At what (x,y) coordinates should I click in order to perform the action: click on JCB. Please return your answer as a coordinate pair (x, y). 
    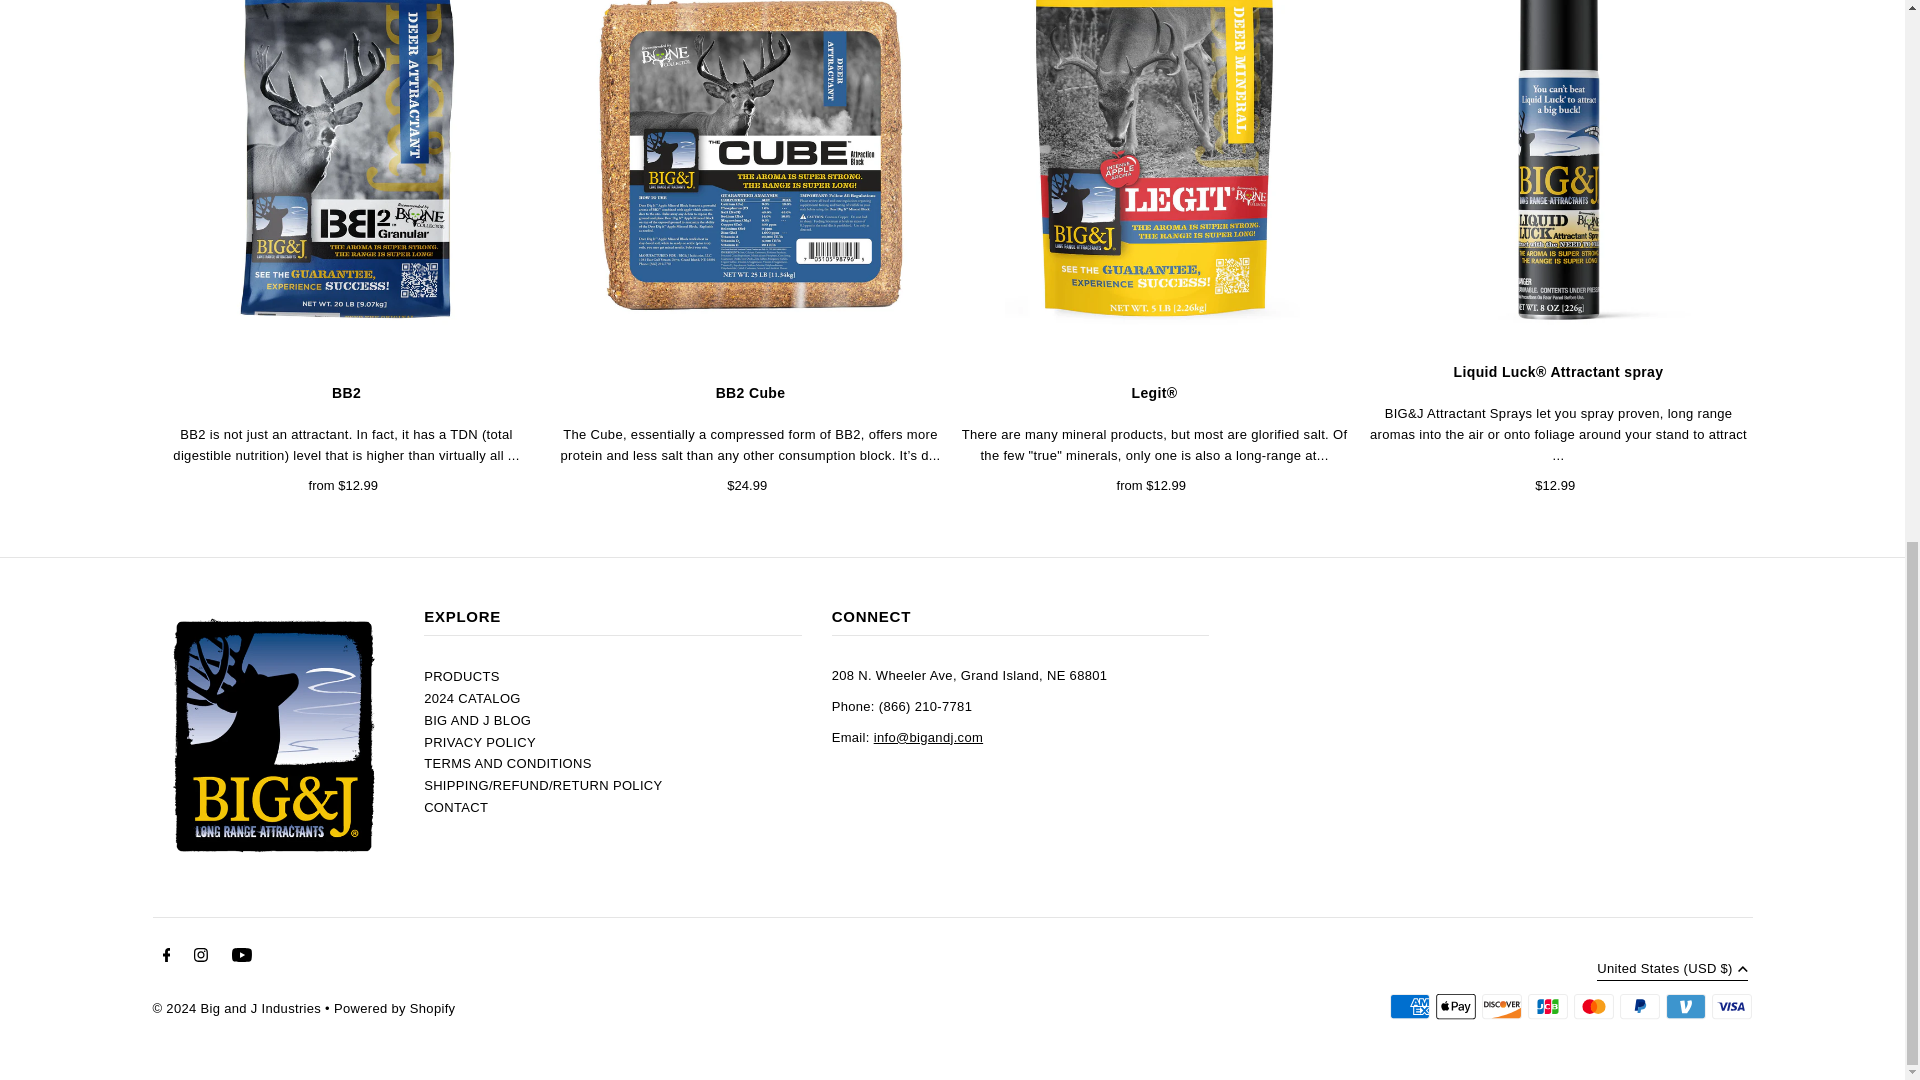
    Looking at the image, I should click on (1548, 1006).